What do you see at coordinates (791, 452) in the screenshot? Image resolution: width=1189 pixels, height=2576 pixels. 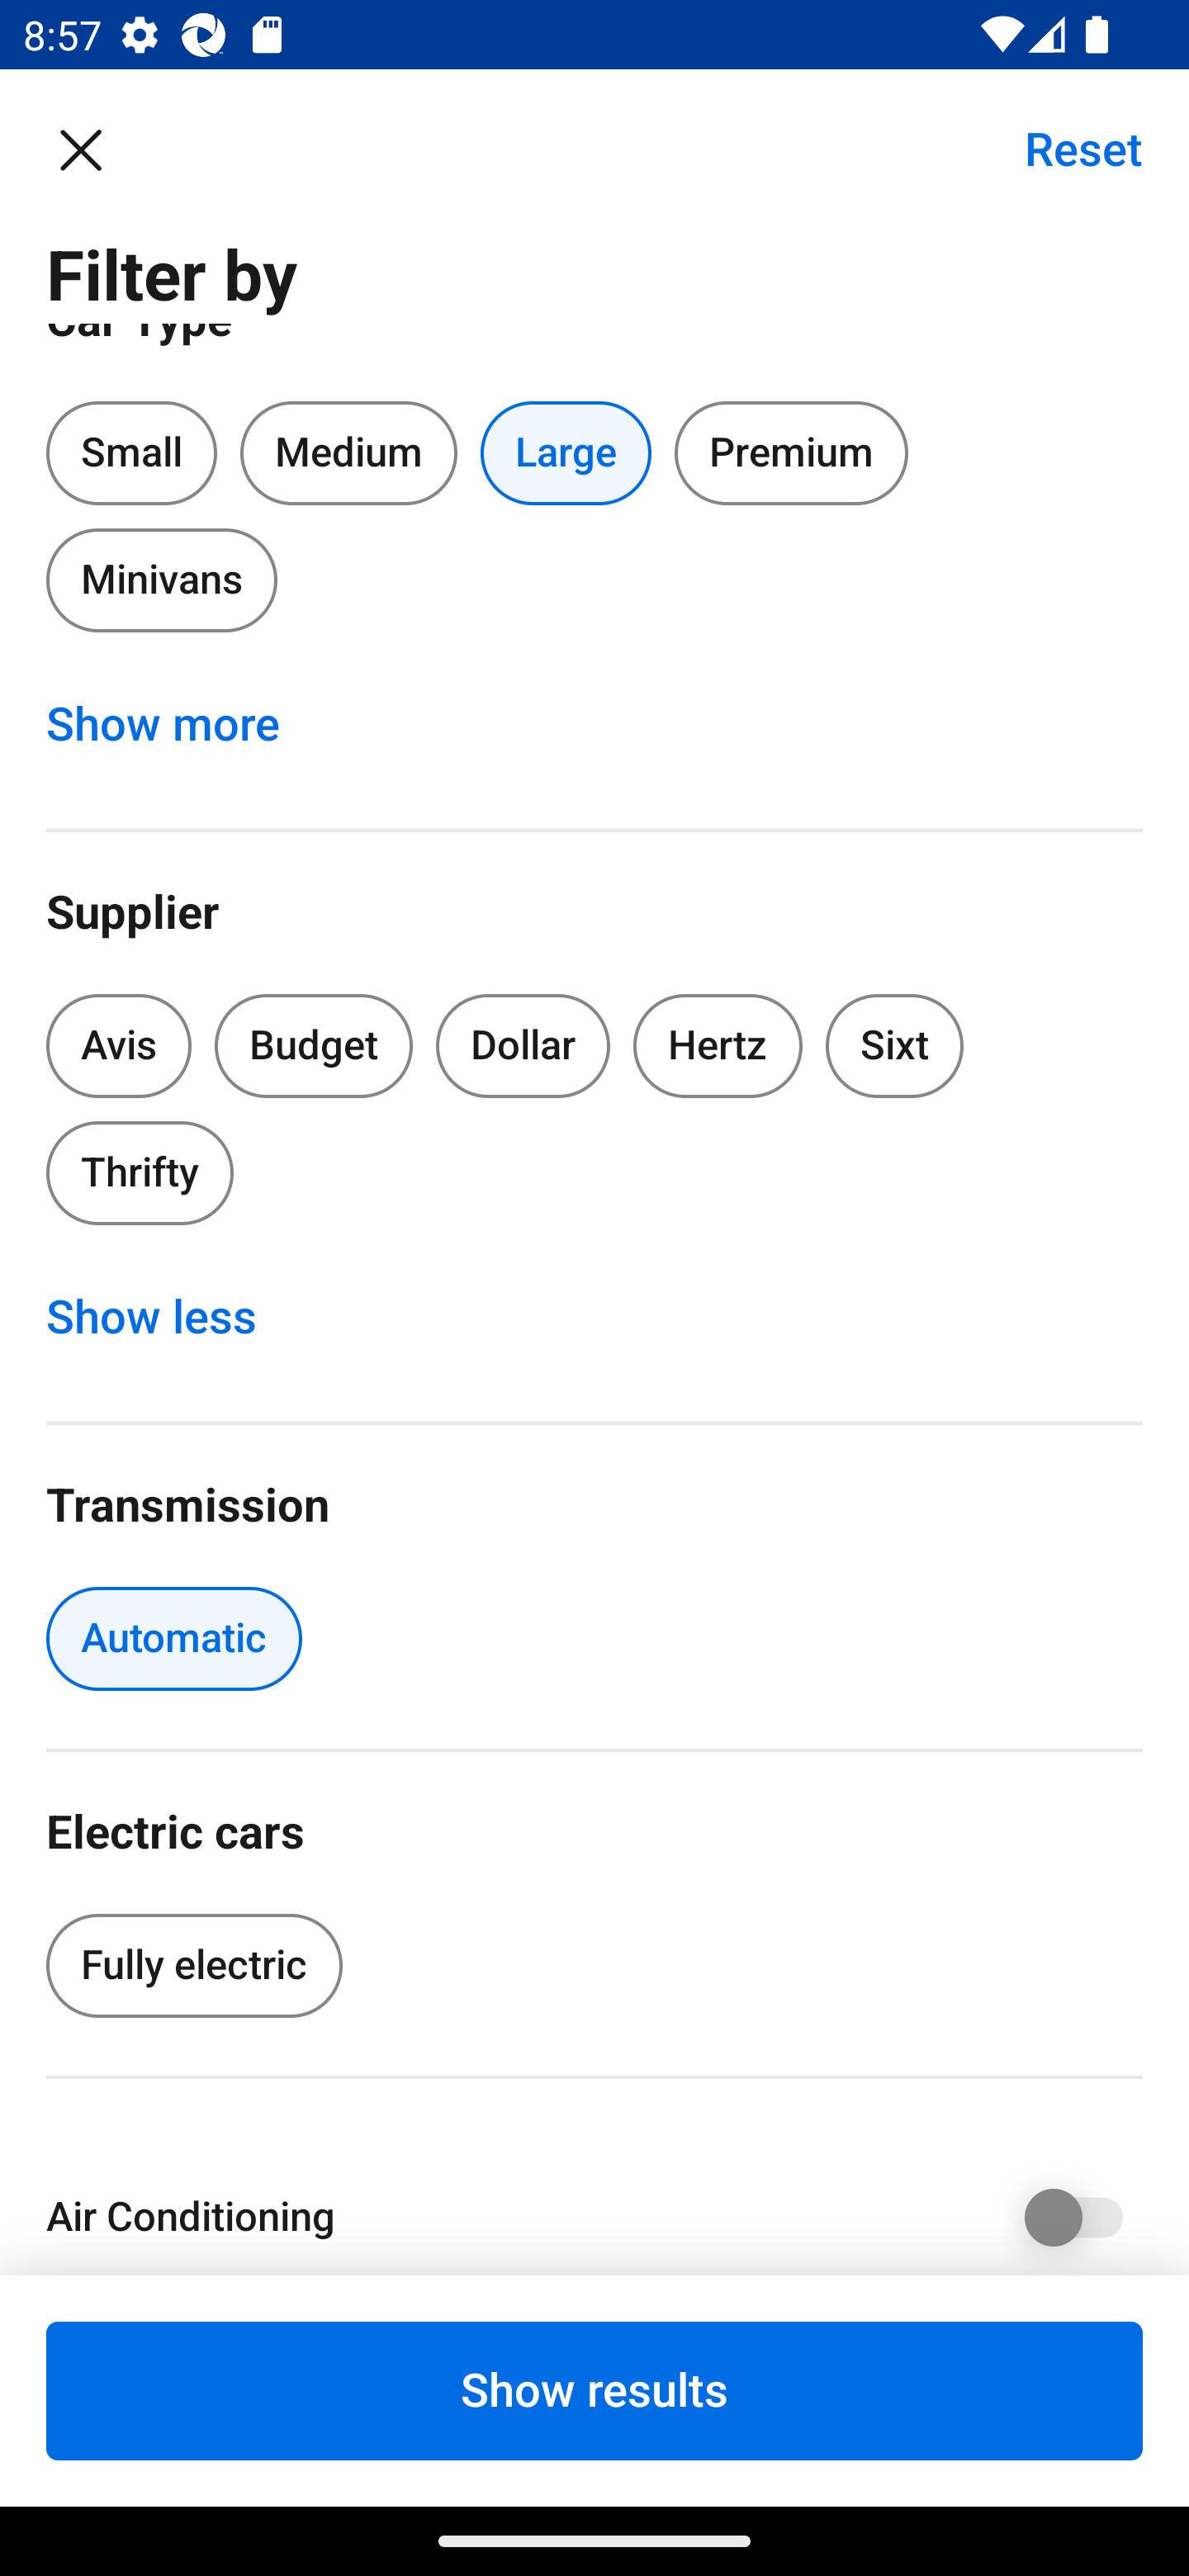 I see `Premium` at bounding box center [791, 452].